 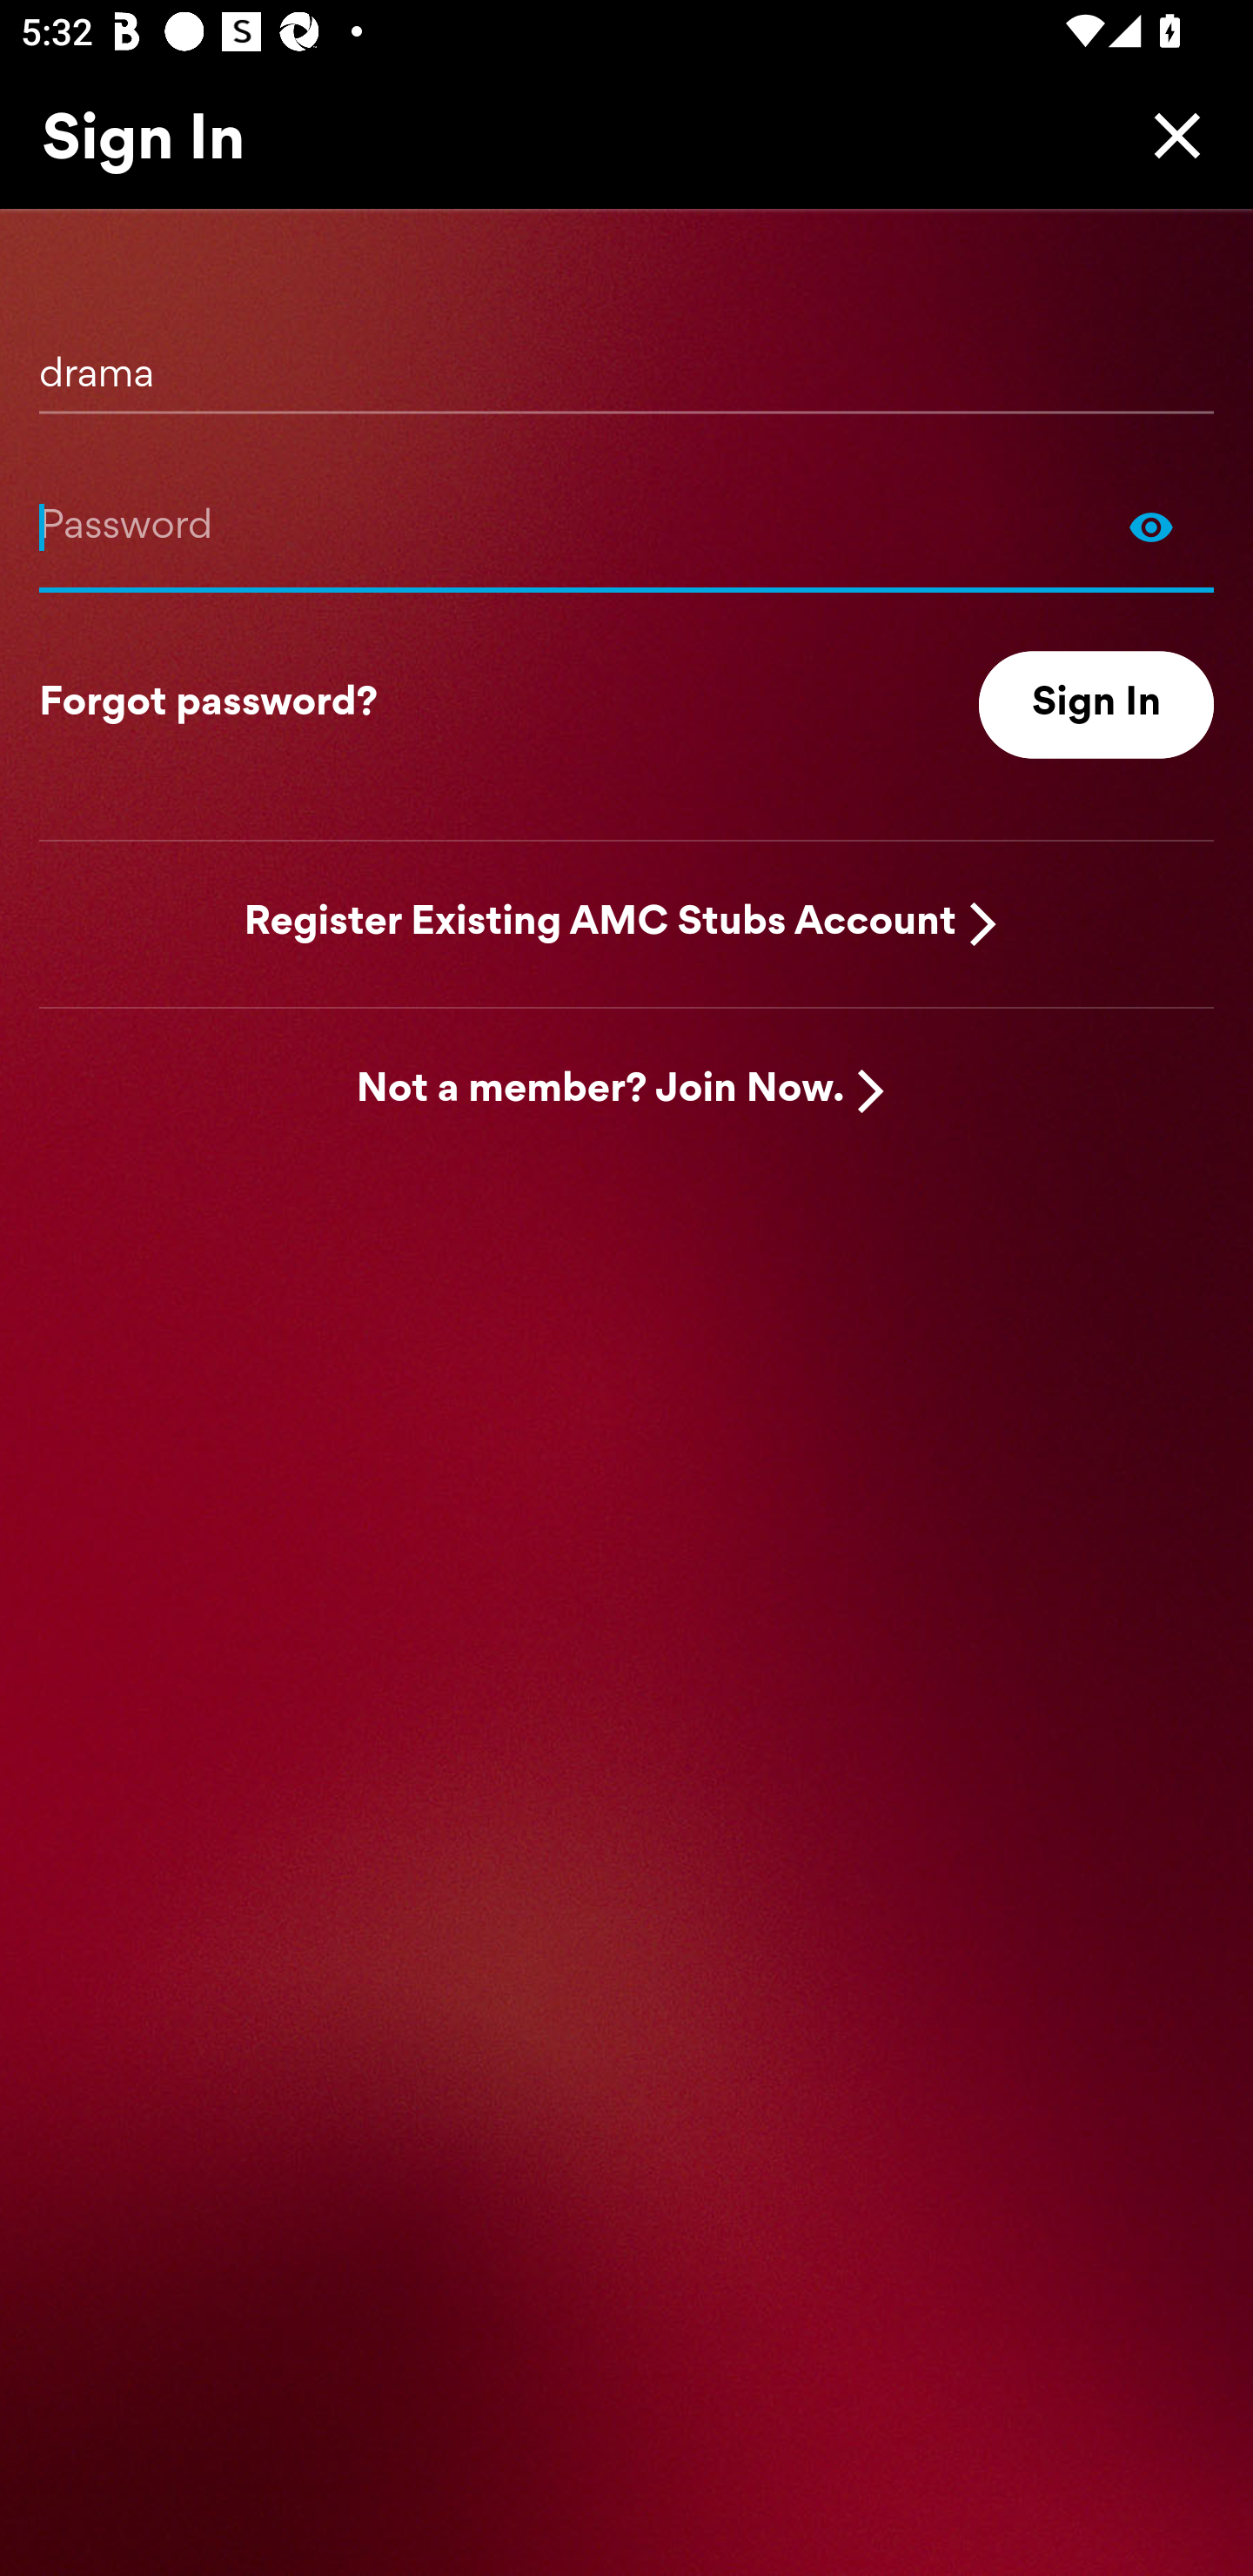 I want to click on Register Existing AMC Stubs Account, so click(x=600, y=922).